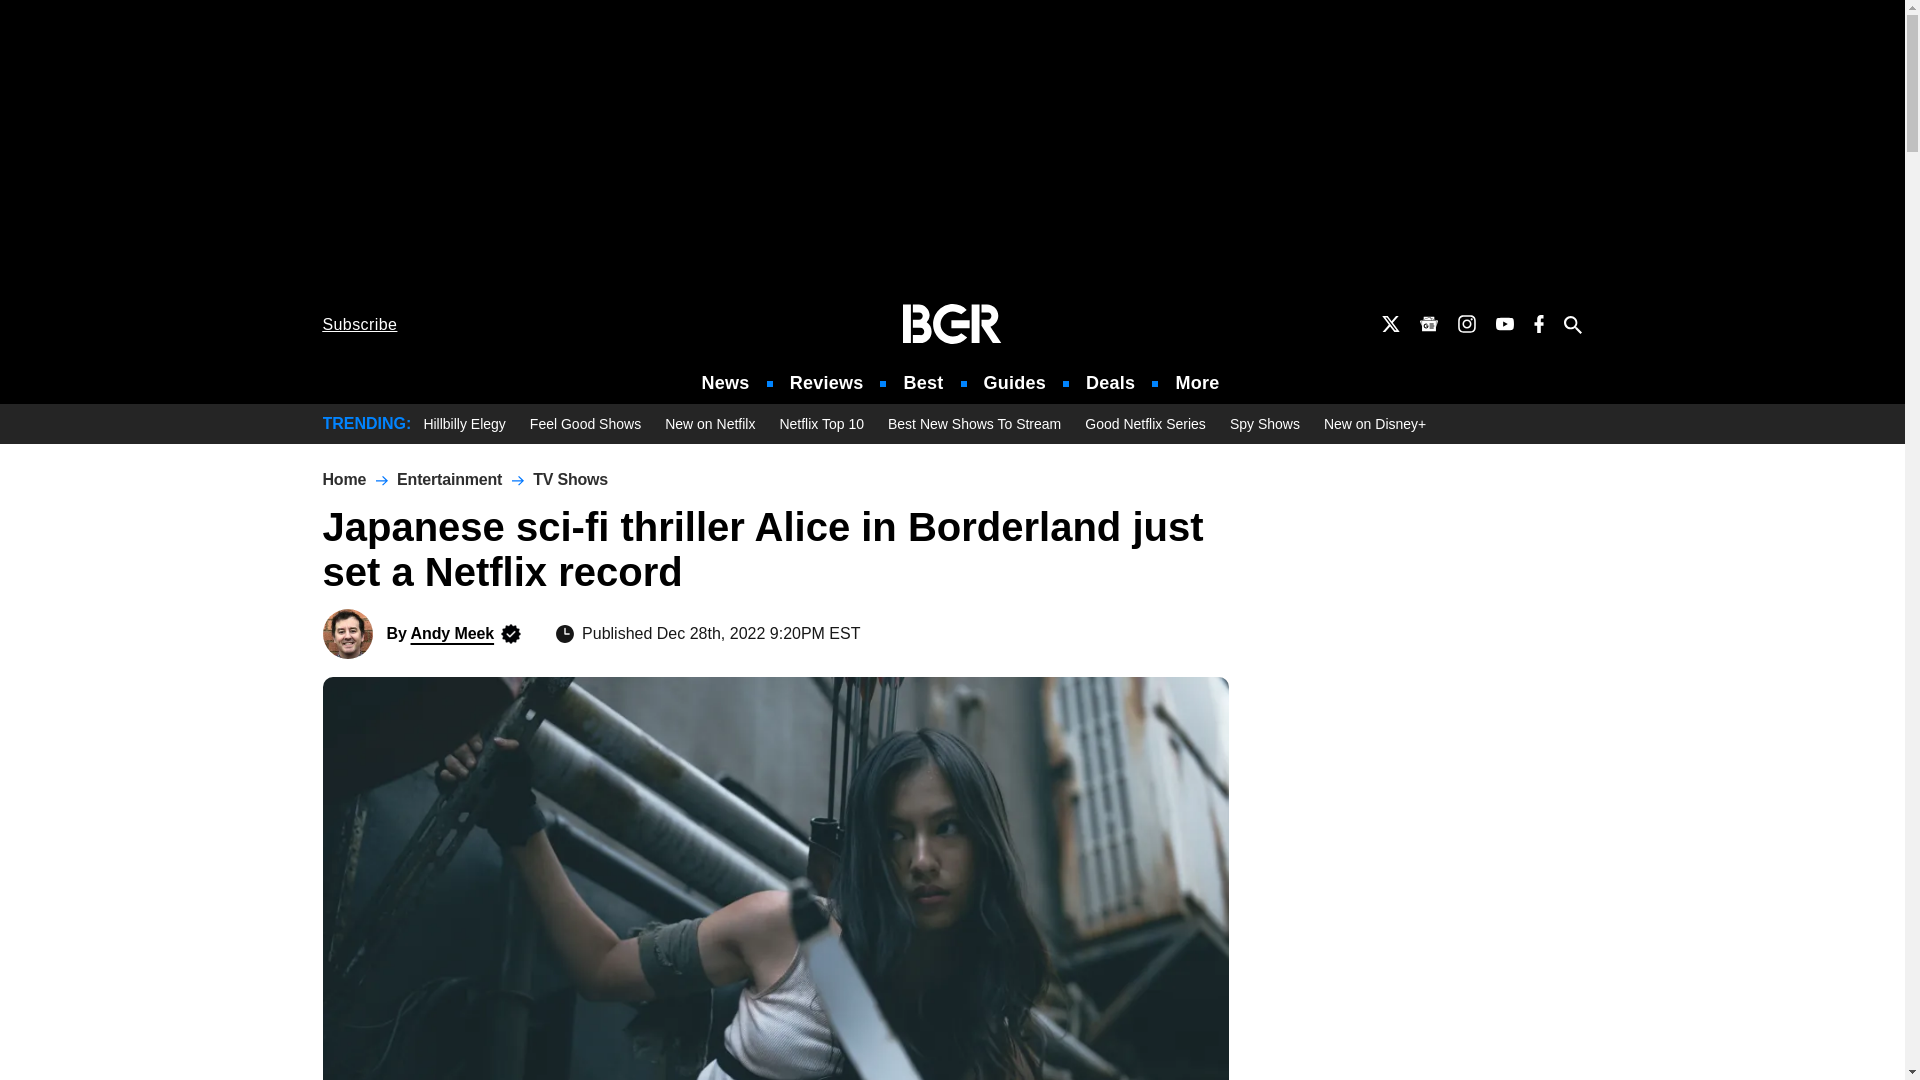 This screenshot has height=1080, width=1920. What do you see at coordinates (922, 383) in the screenshot?
I see `Best` at bounding box center [922, 383].